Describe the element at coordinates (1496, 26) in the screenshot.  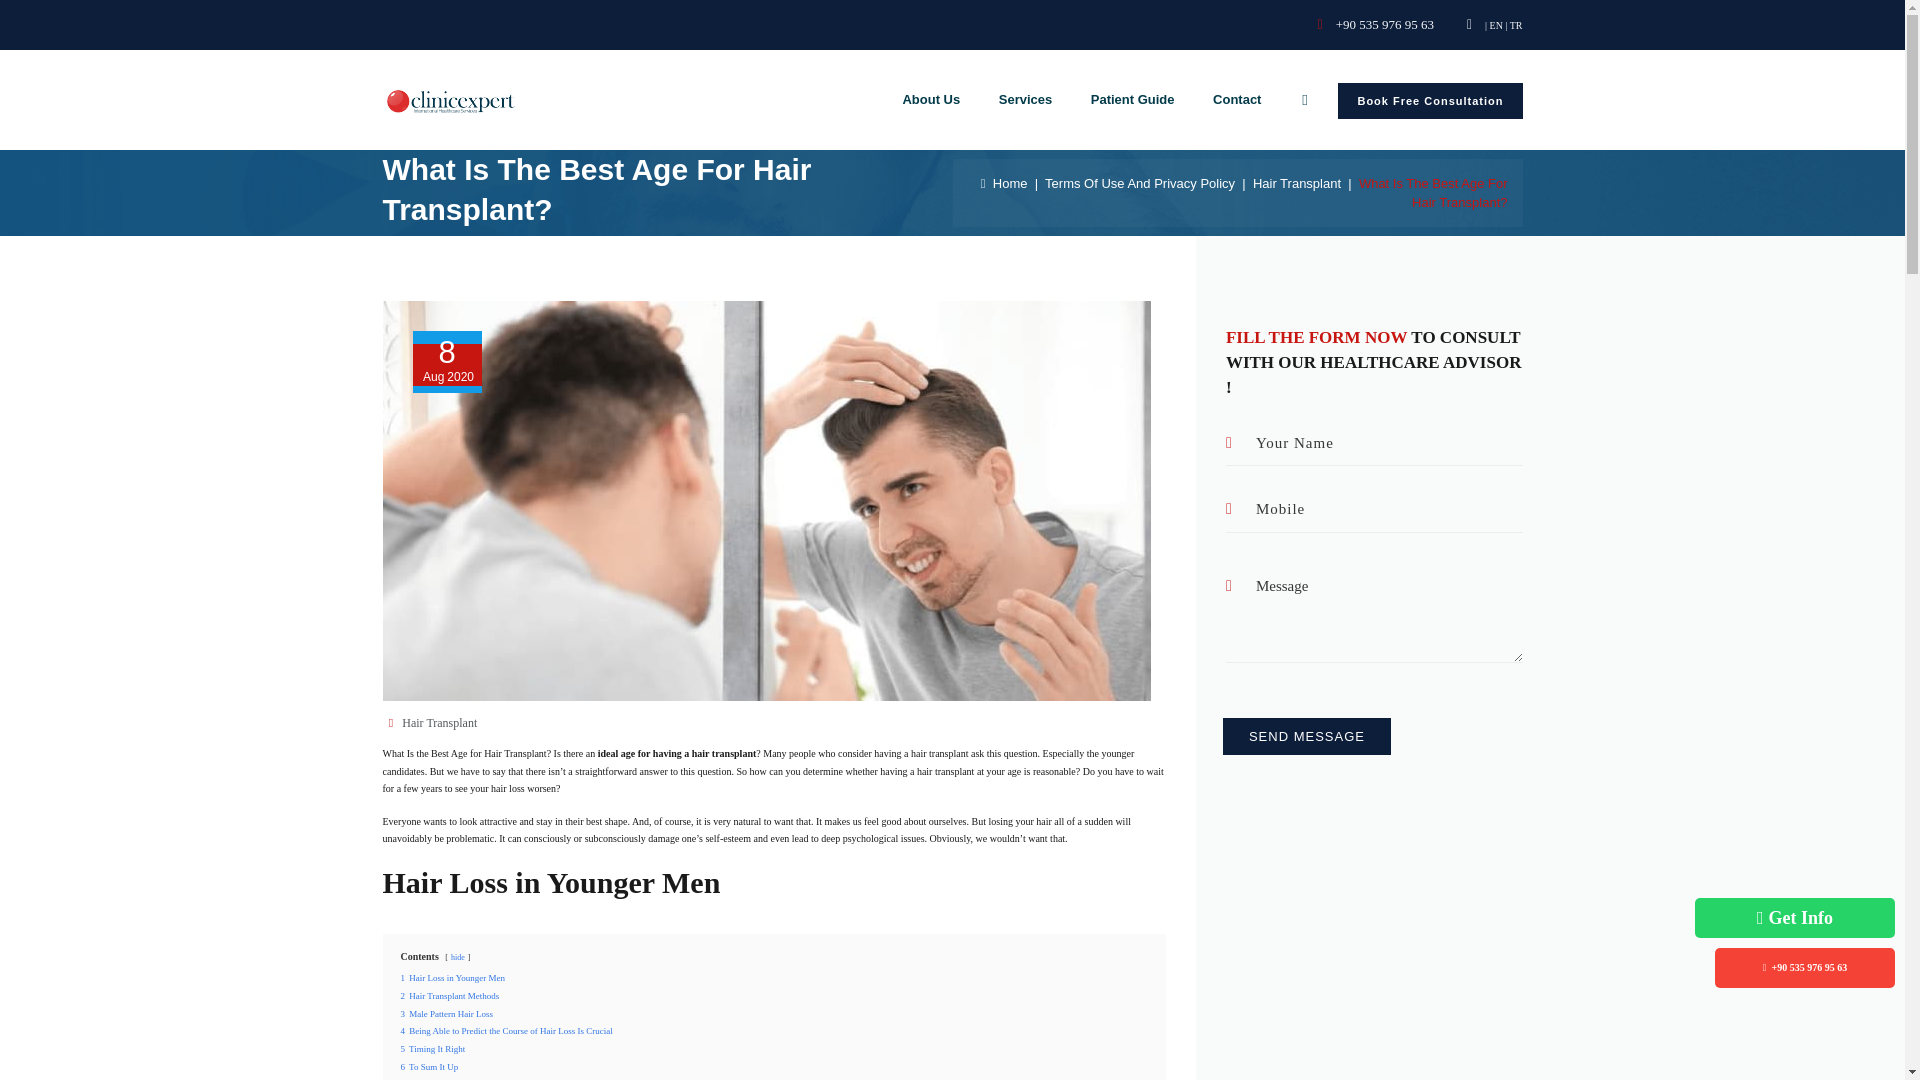
I see `EN` at that location.